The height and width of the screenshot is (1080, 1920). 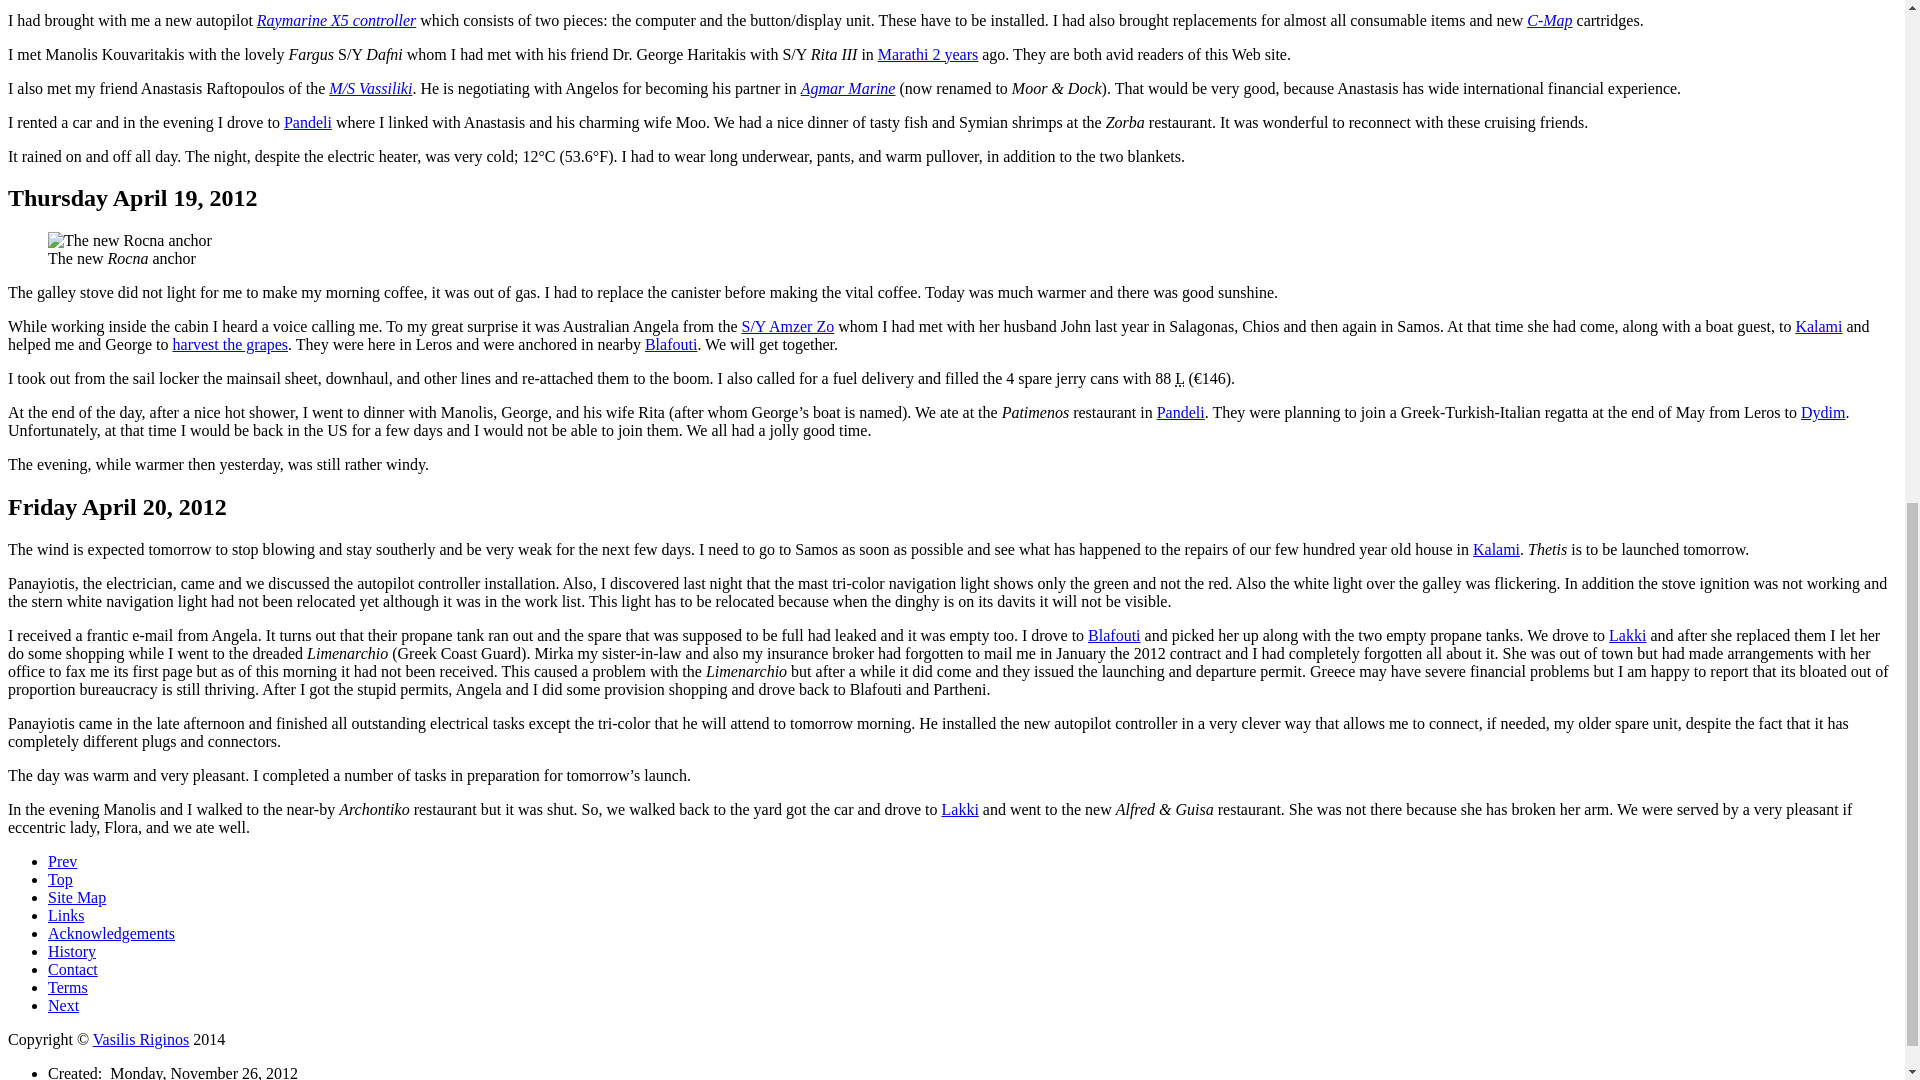 What do you see at coordinates (72, 970) in the screenshot?
I see `How to contact me` at bounding box center [72, 970].